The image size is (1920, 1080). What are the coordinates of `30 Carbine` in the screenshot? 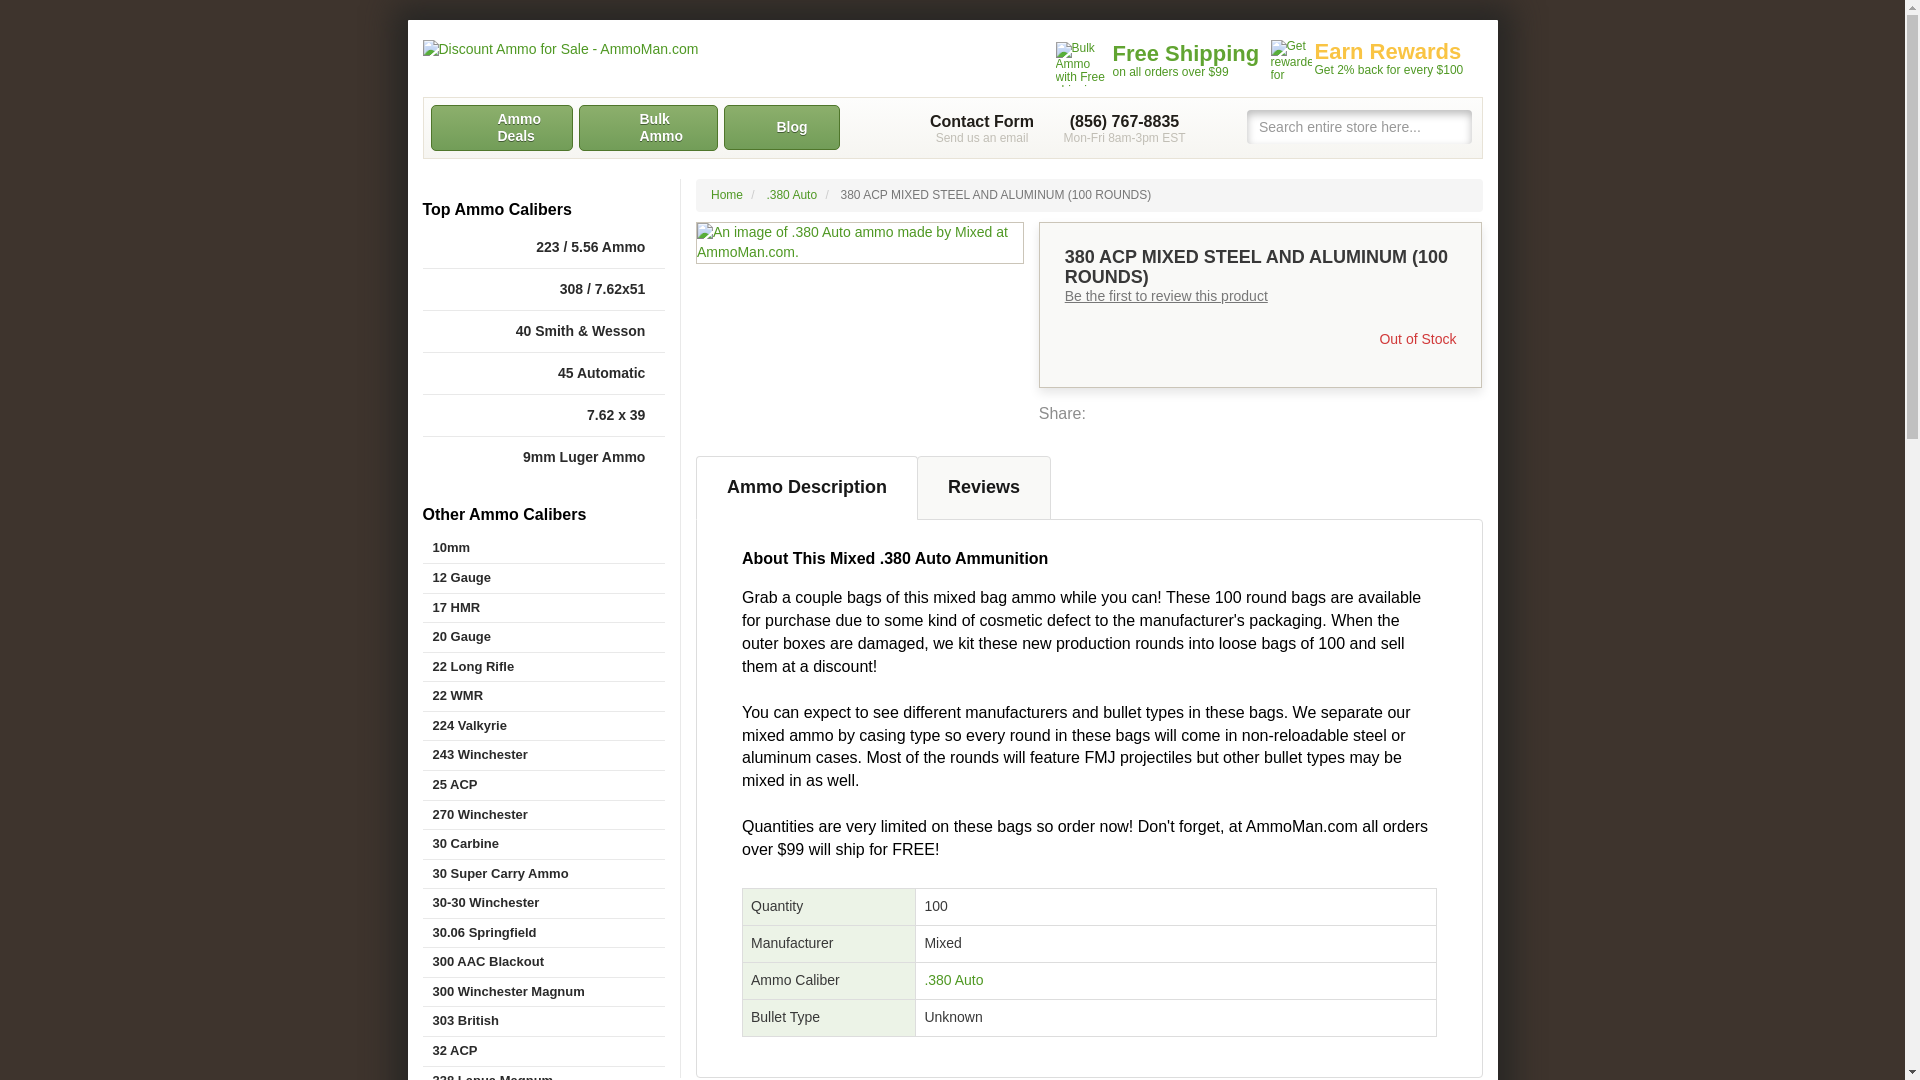 It's located at (543, 844).